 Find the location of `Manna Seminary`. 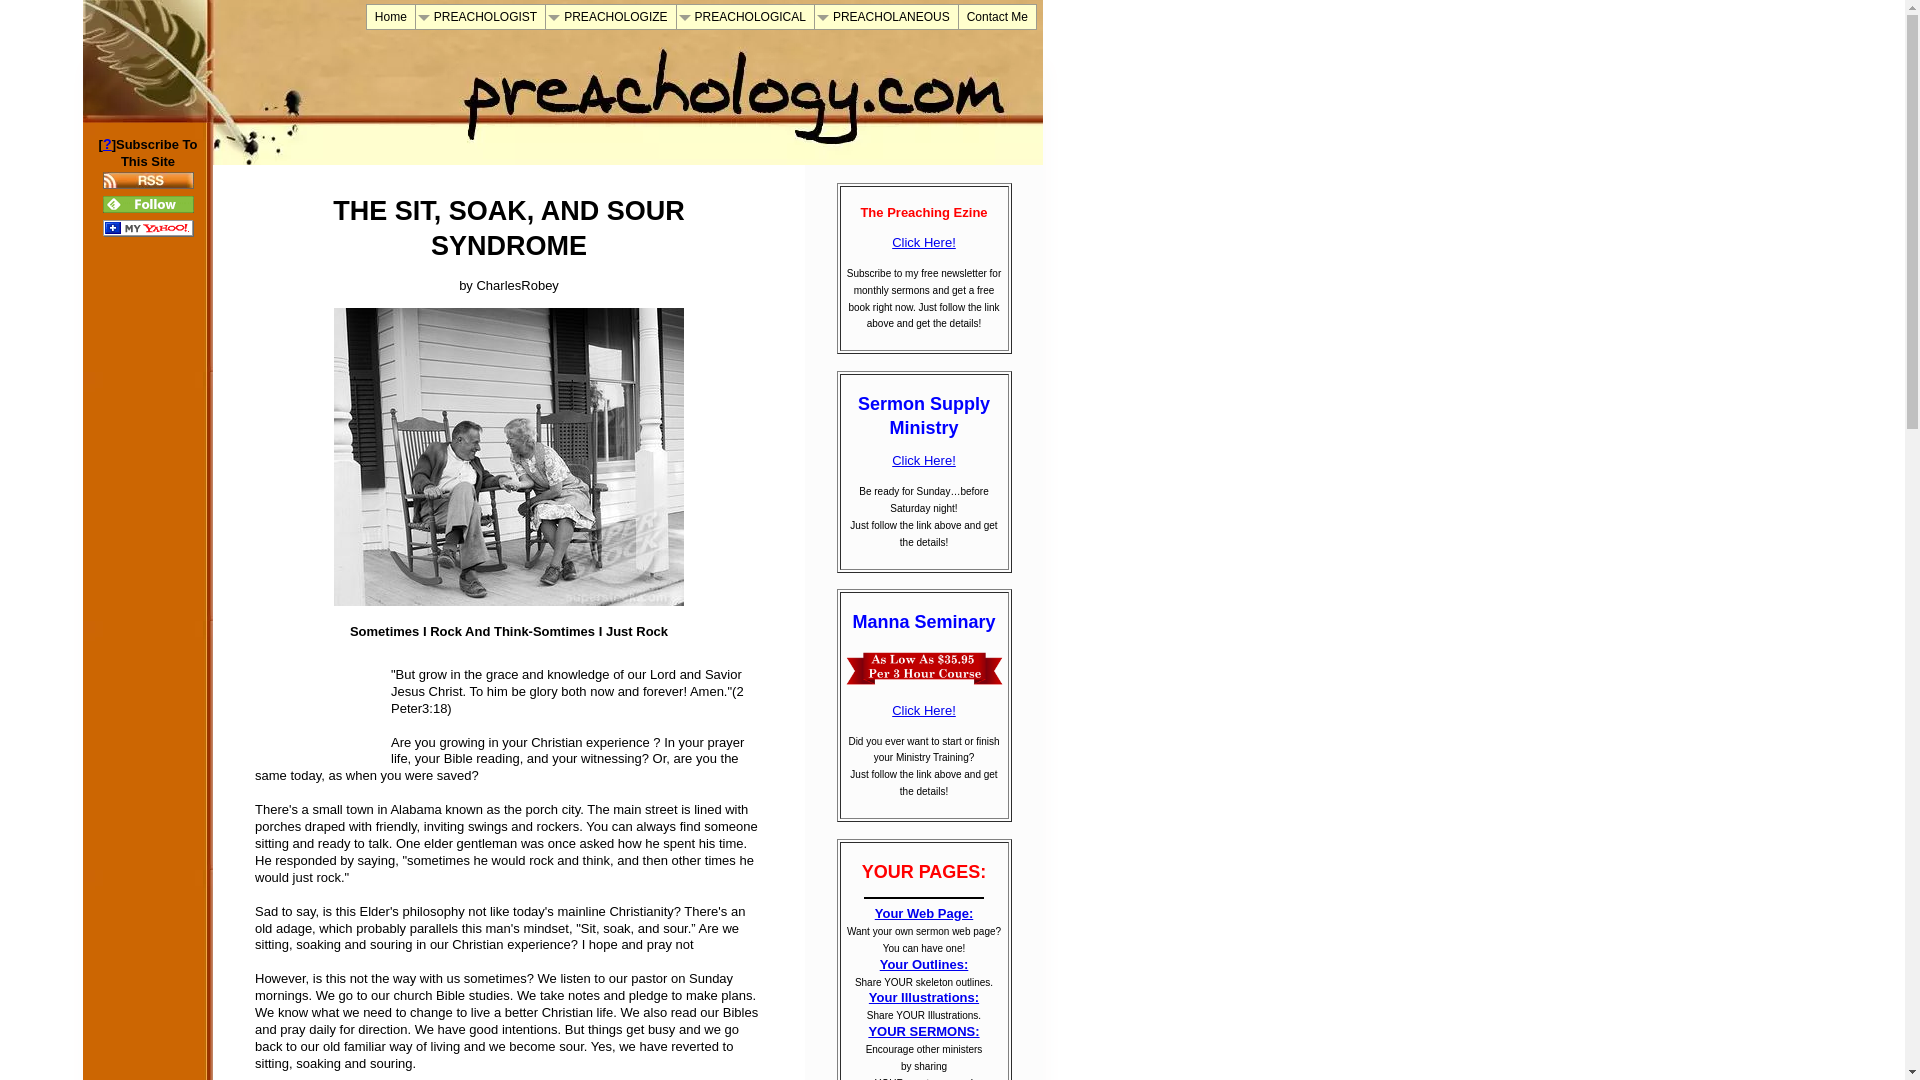

Manna Seminary is located at coordinates (924, 710).